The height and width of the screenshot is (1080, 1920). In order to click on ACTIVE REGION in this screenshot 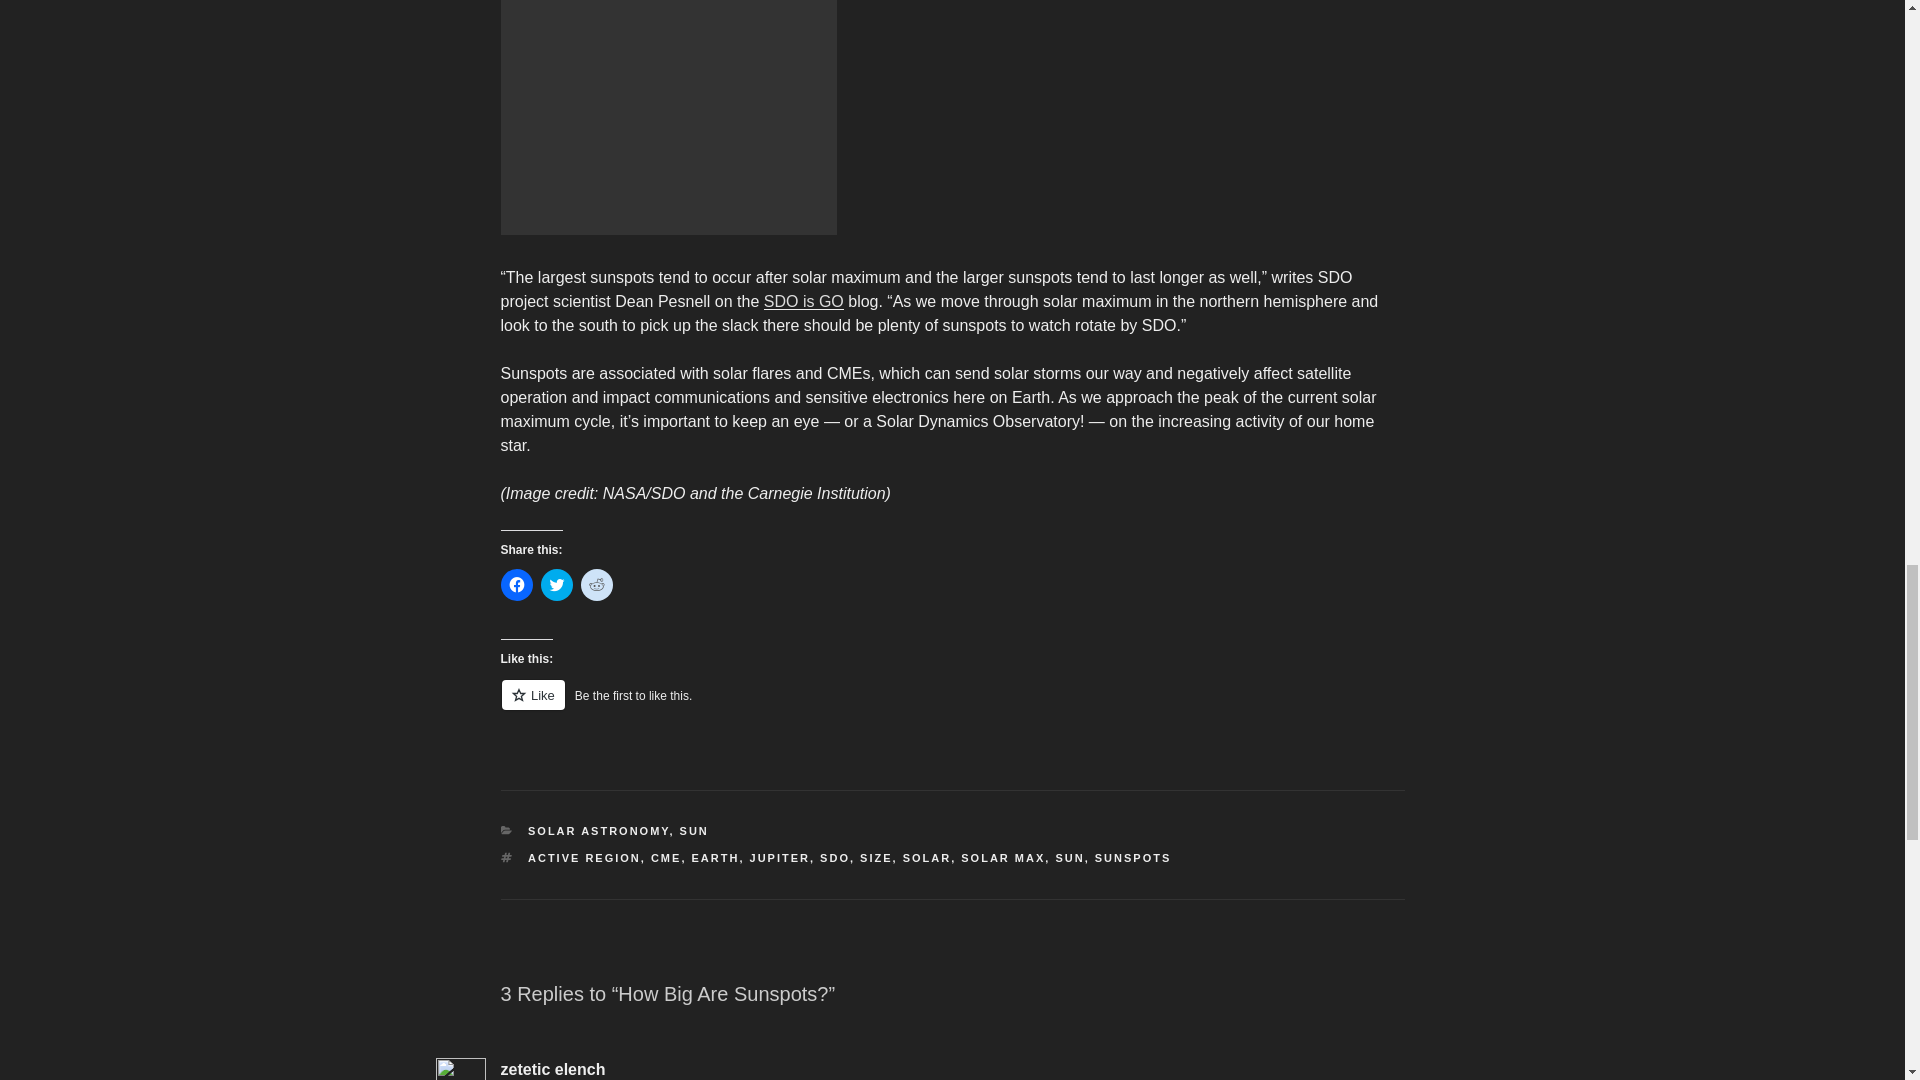, I will do `click(584, 858)`.